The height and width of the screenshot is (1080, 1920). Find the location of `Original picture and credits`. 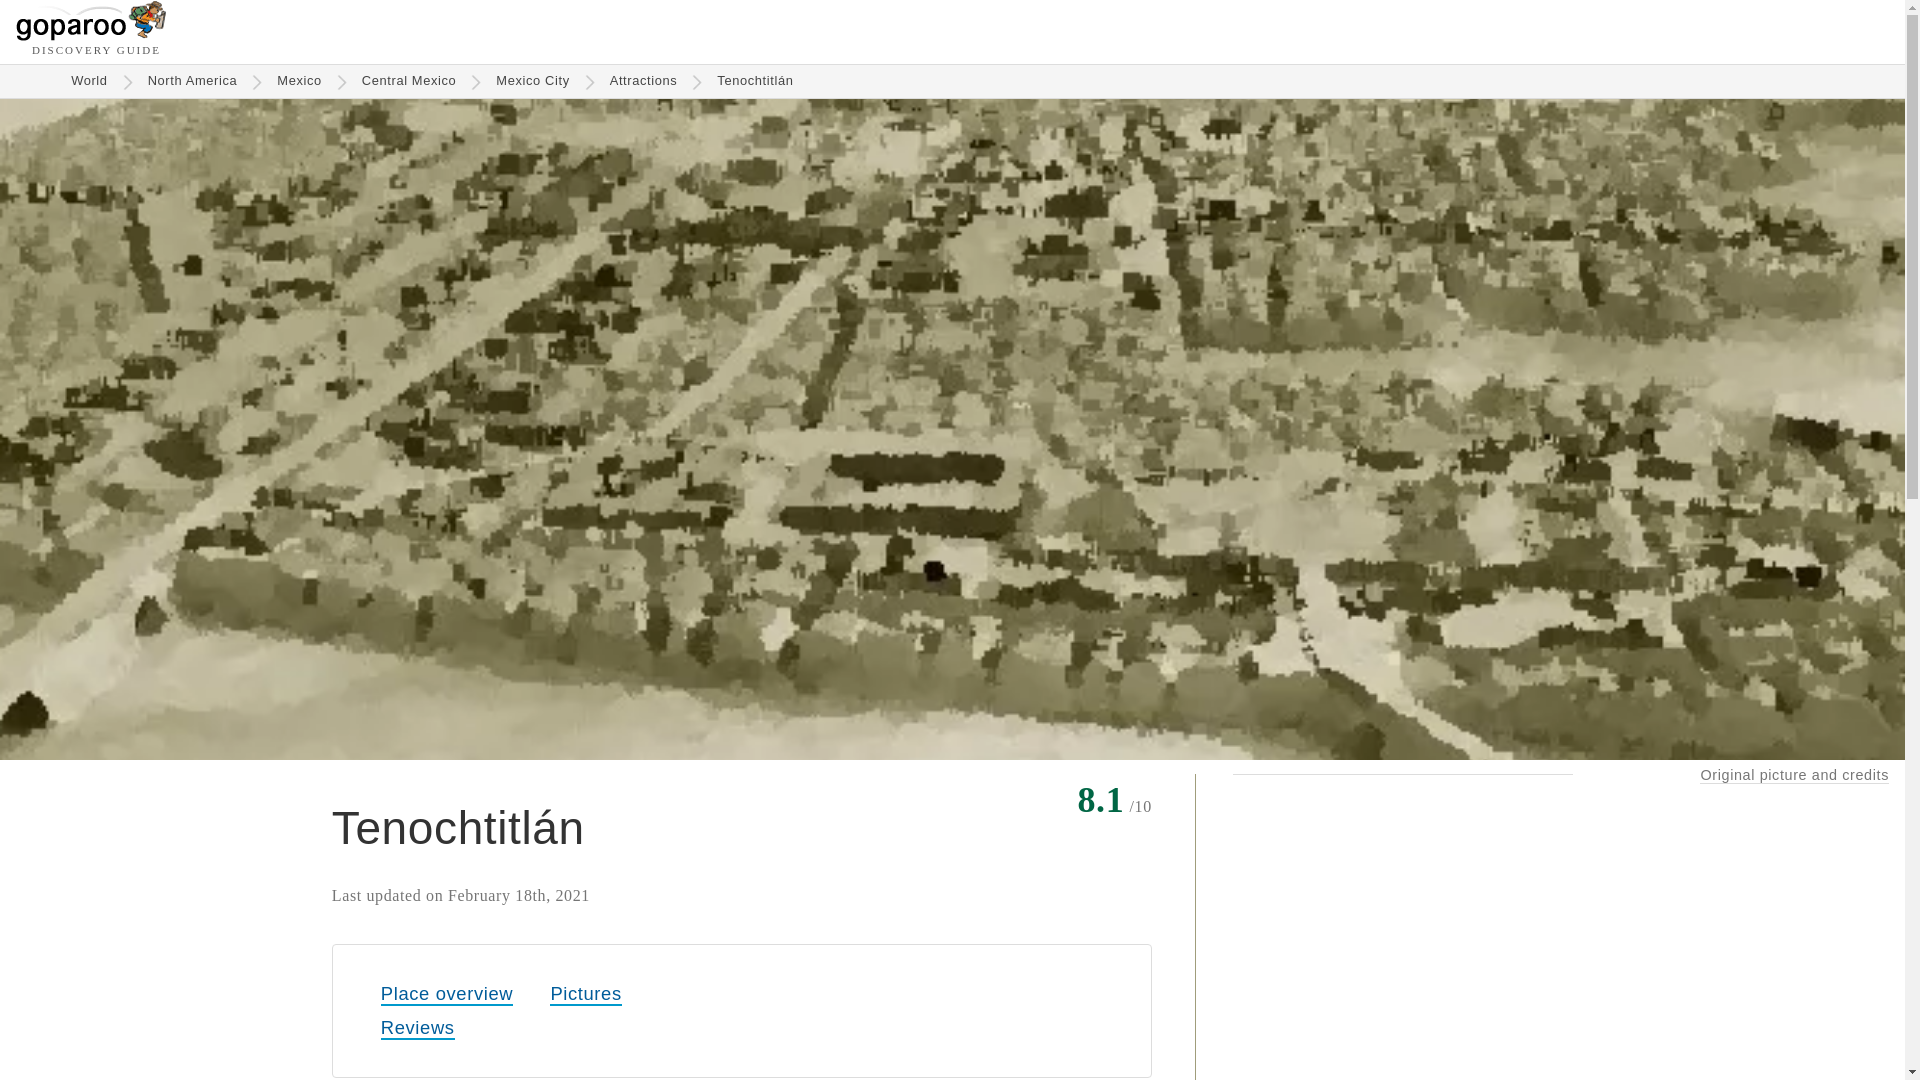

Original picture and credits is located at coordinates (1794, 775).